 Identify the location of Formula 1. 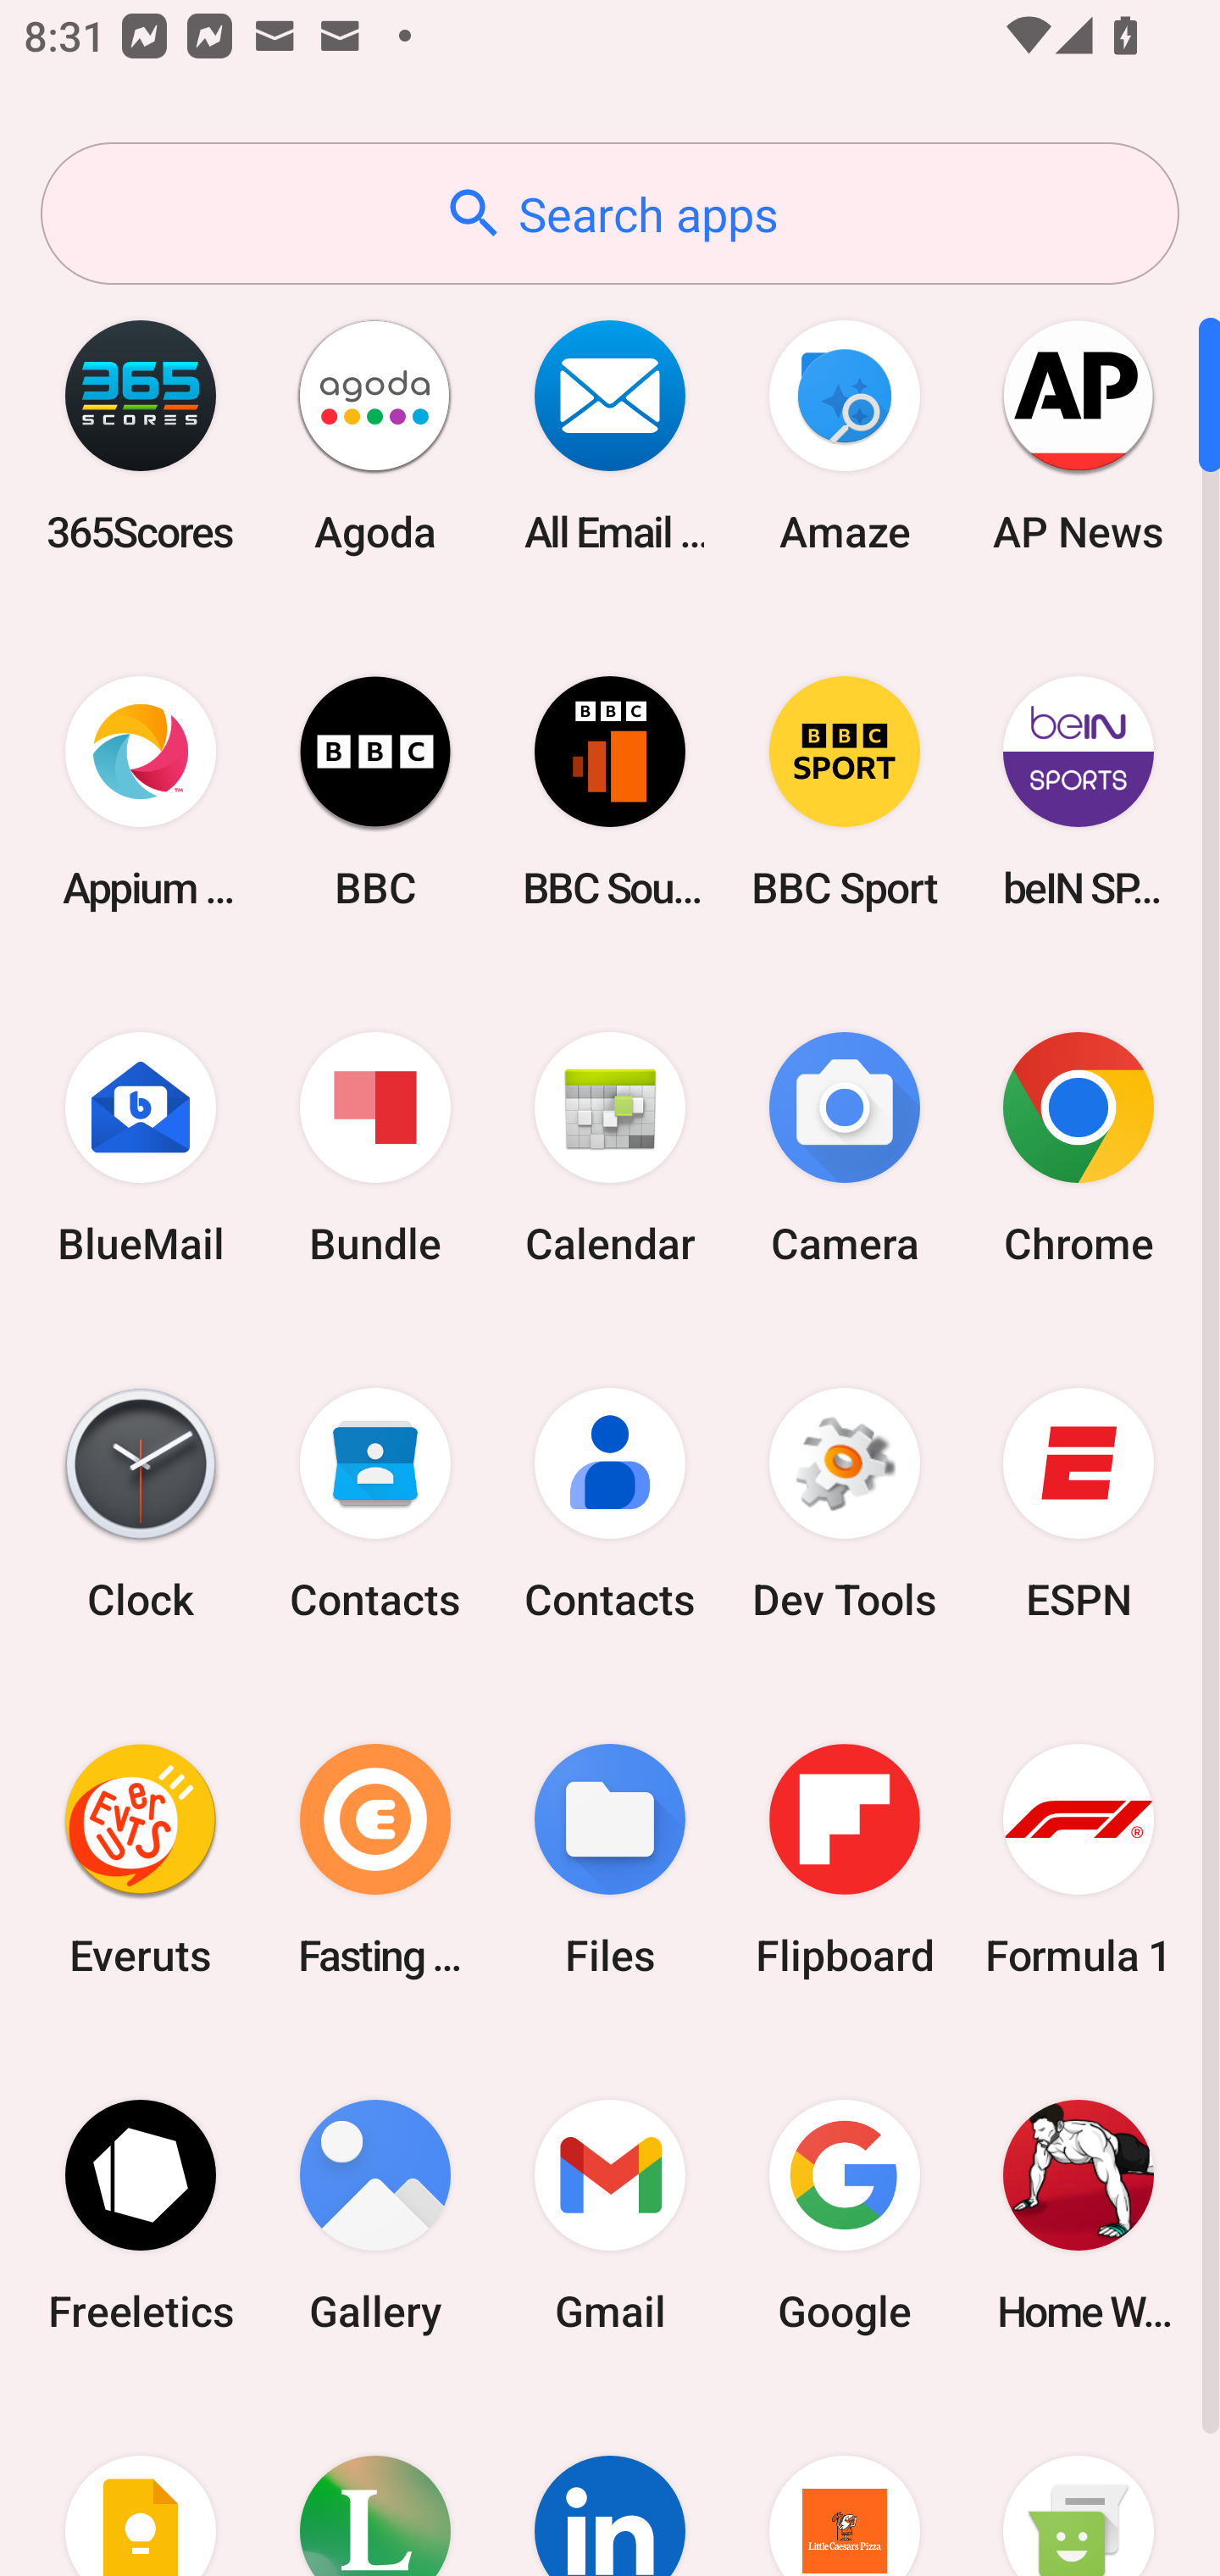
(1079, 1859).